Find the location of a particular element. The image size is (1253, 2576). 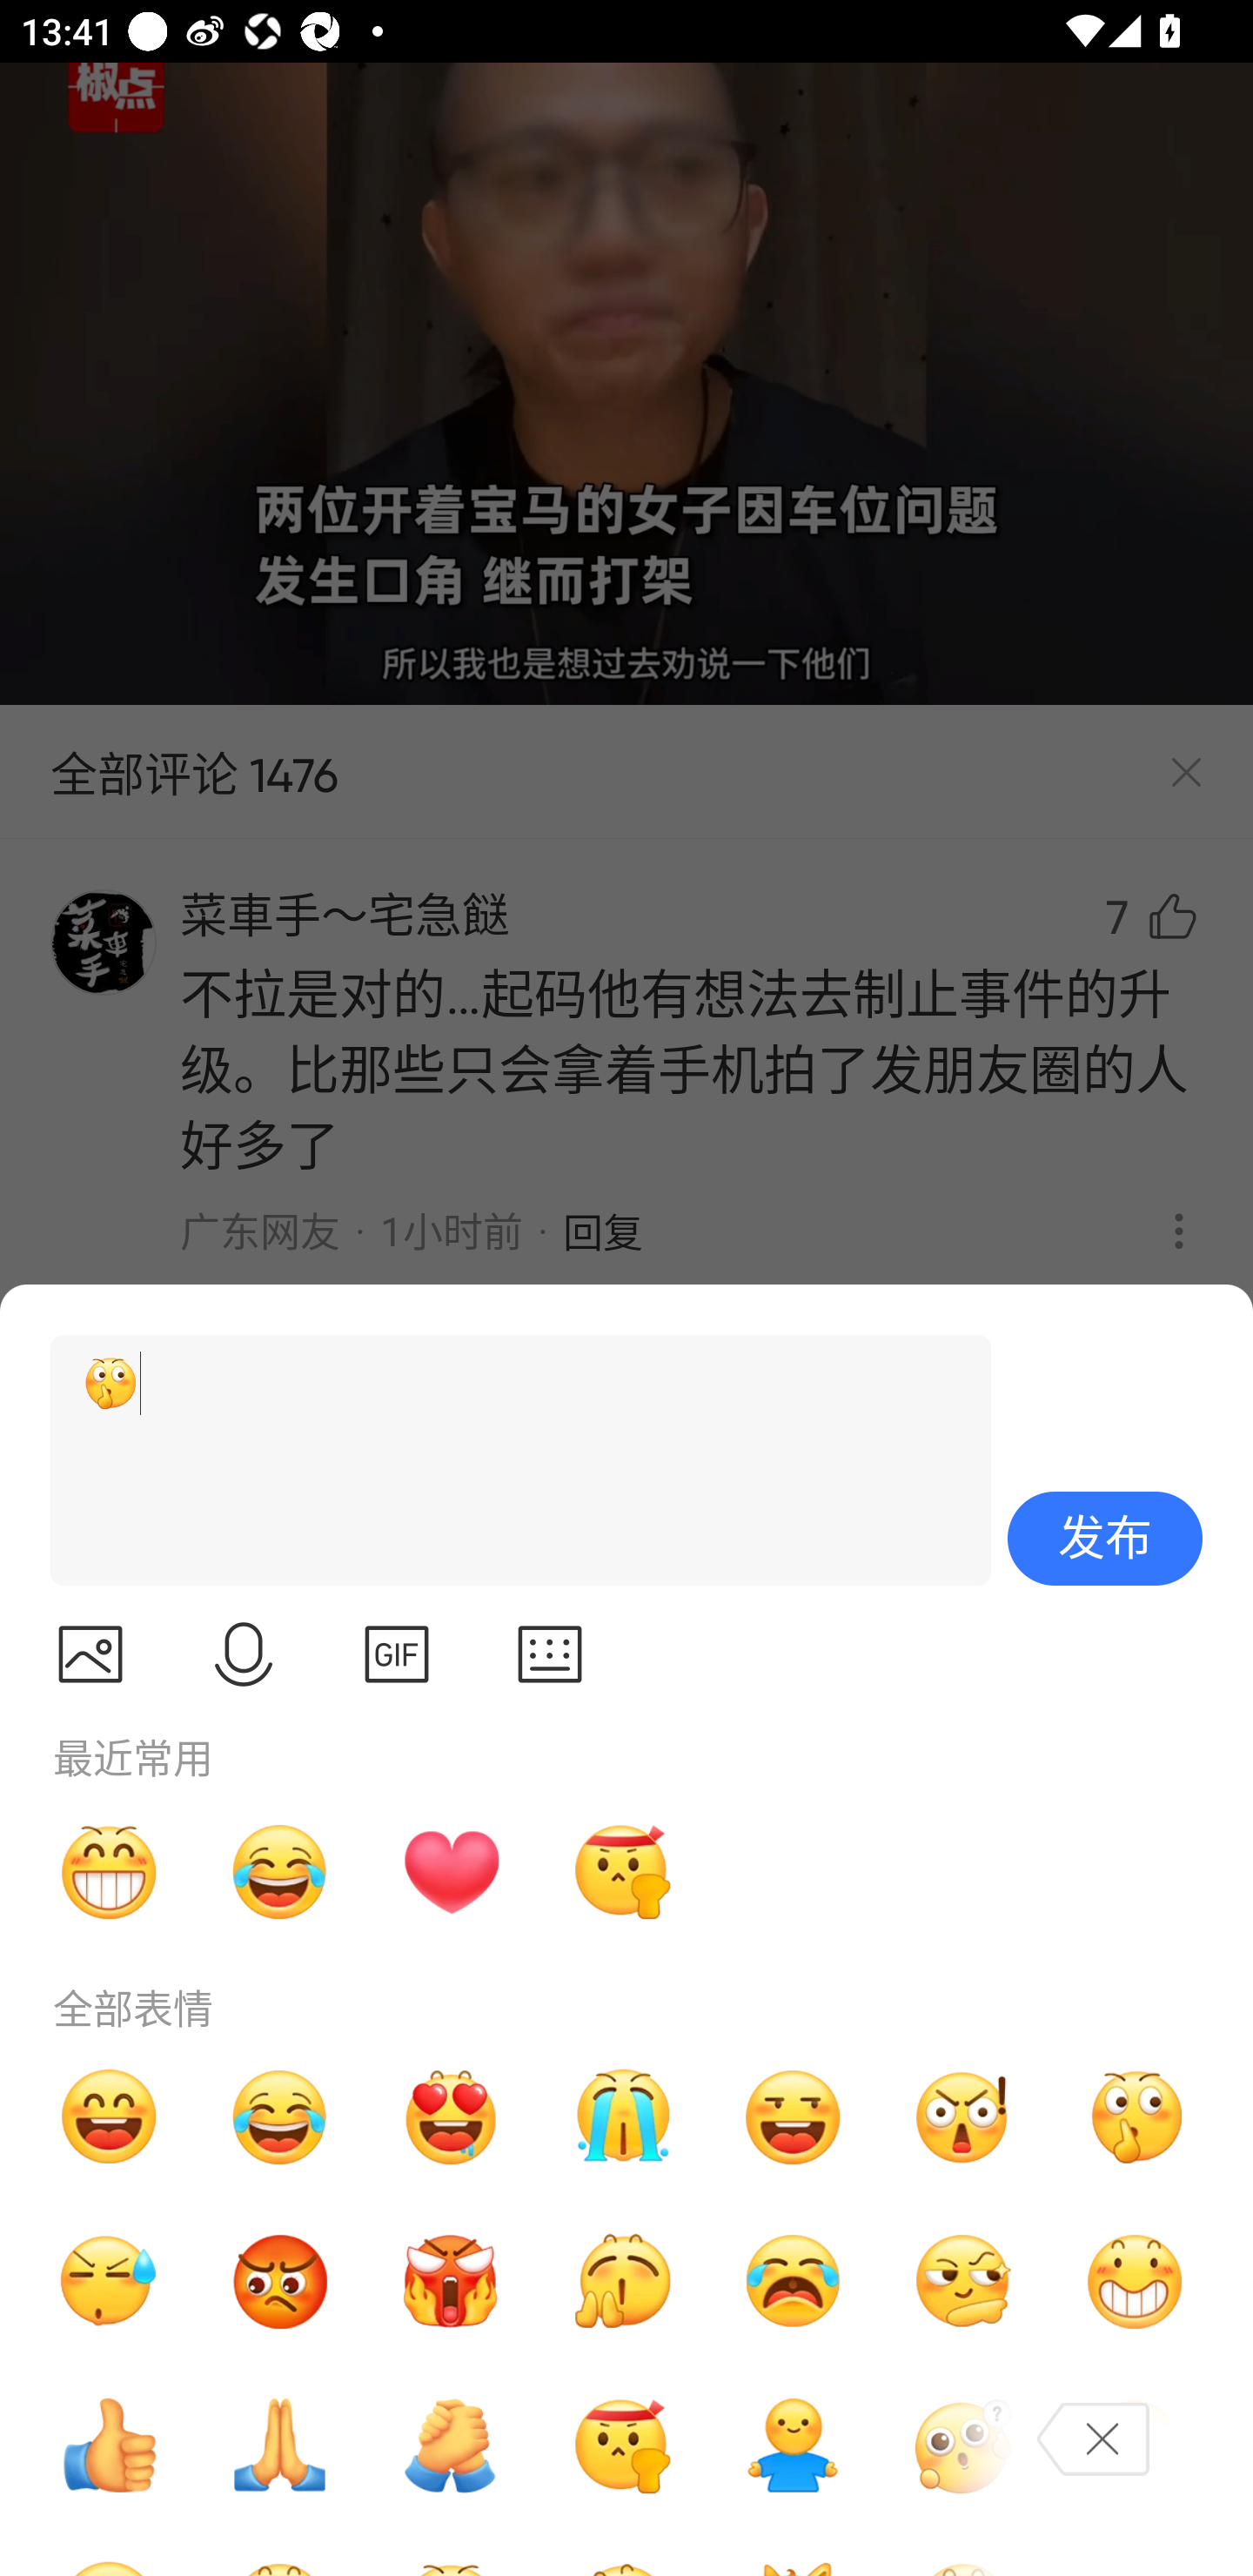

喜欢 is located at coordinates (451, 2116).